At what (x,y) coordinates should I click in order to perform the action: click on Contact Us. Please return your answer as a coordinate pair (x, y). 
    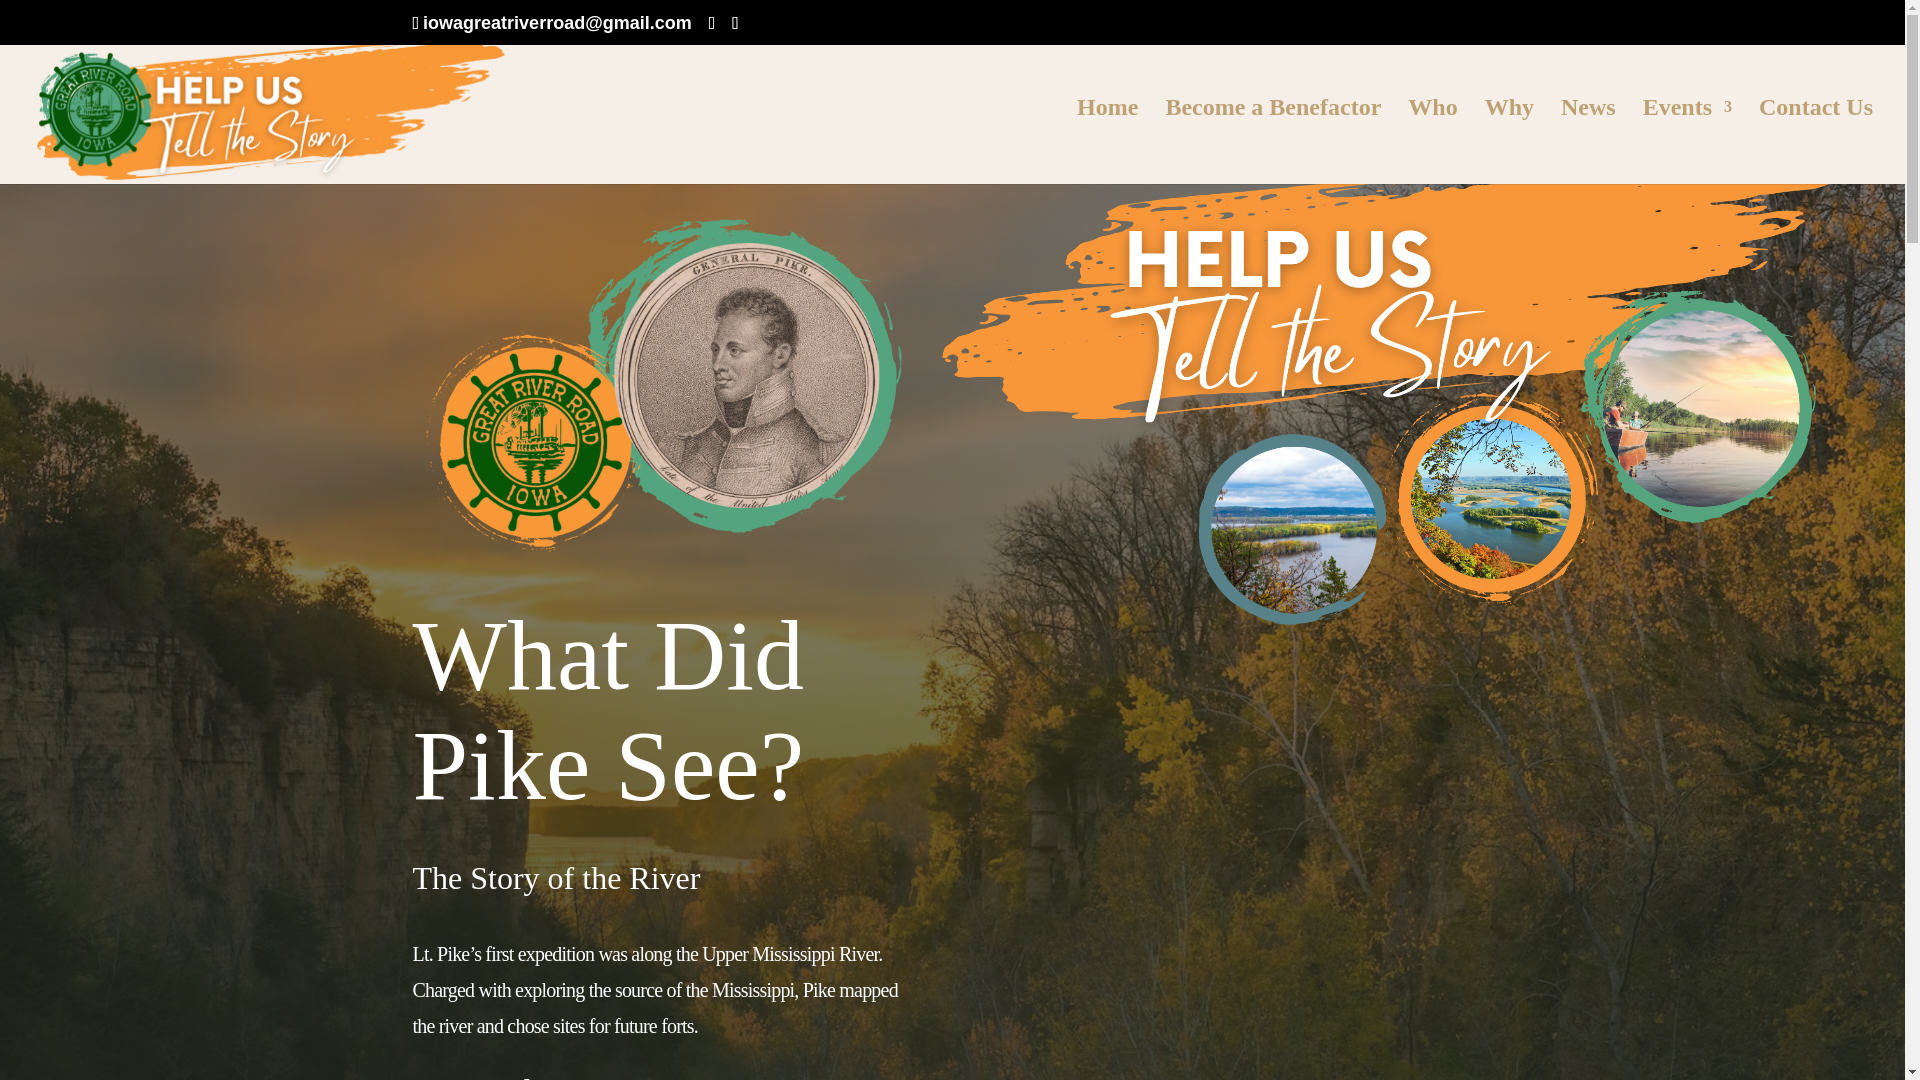
    Looking at the image, I should click on (1816, 142).